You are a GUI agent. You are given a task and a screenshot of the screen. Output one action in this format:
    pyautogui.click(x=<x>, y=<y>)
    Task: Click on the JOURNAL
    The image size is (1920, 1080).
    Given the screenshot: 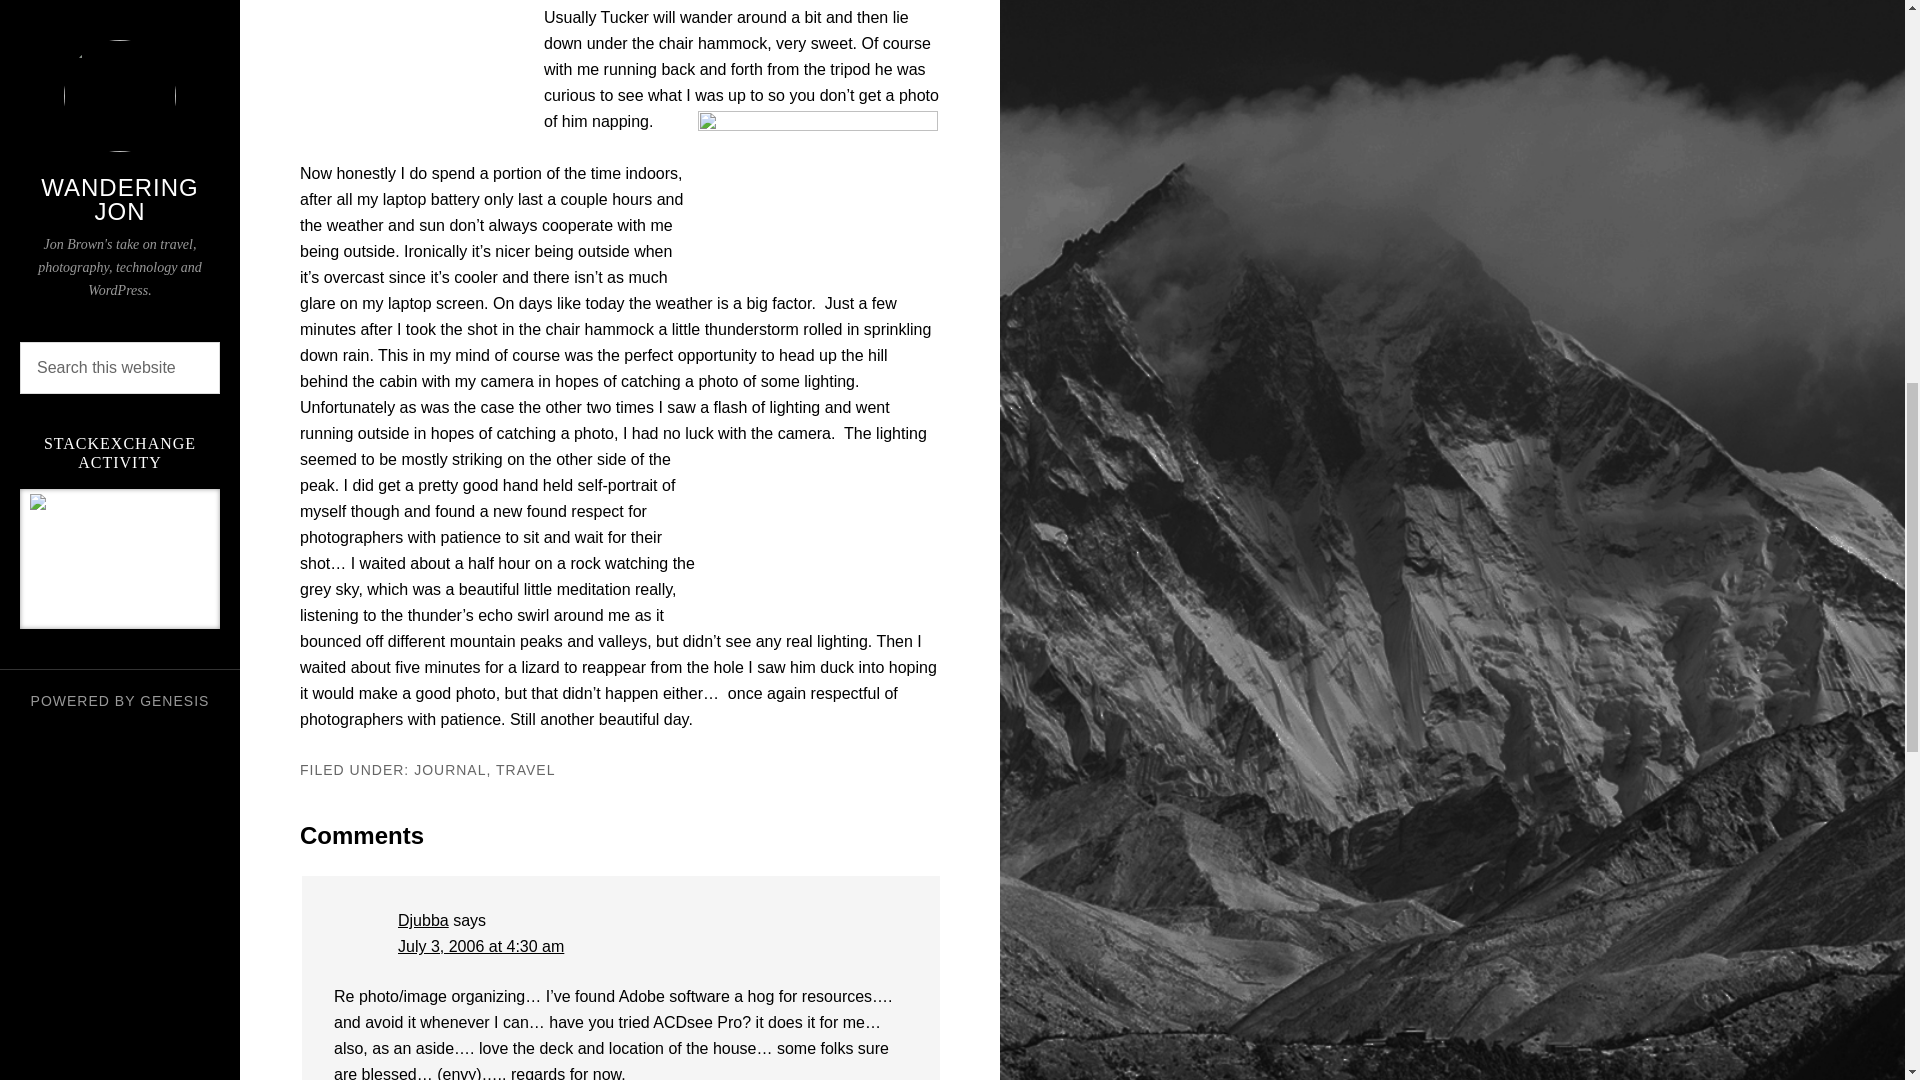 What is the action you would take?
    pyautogui.click(x=450, y=770)
    